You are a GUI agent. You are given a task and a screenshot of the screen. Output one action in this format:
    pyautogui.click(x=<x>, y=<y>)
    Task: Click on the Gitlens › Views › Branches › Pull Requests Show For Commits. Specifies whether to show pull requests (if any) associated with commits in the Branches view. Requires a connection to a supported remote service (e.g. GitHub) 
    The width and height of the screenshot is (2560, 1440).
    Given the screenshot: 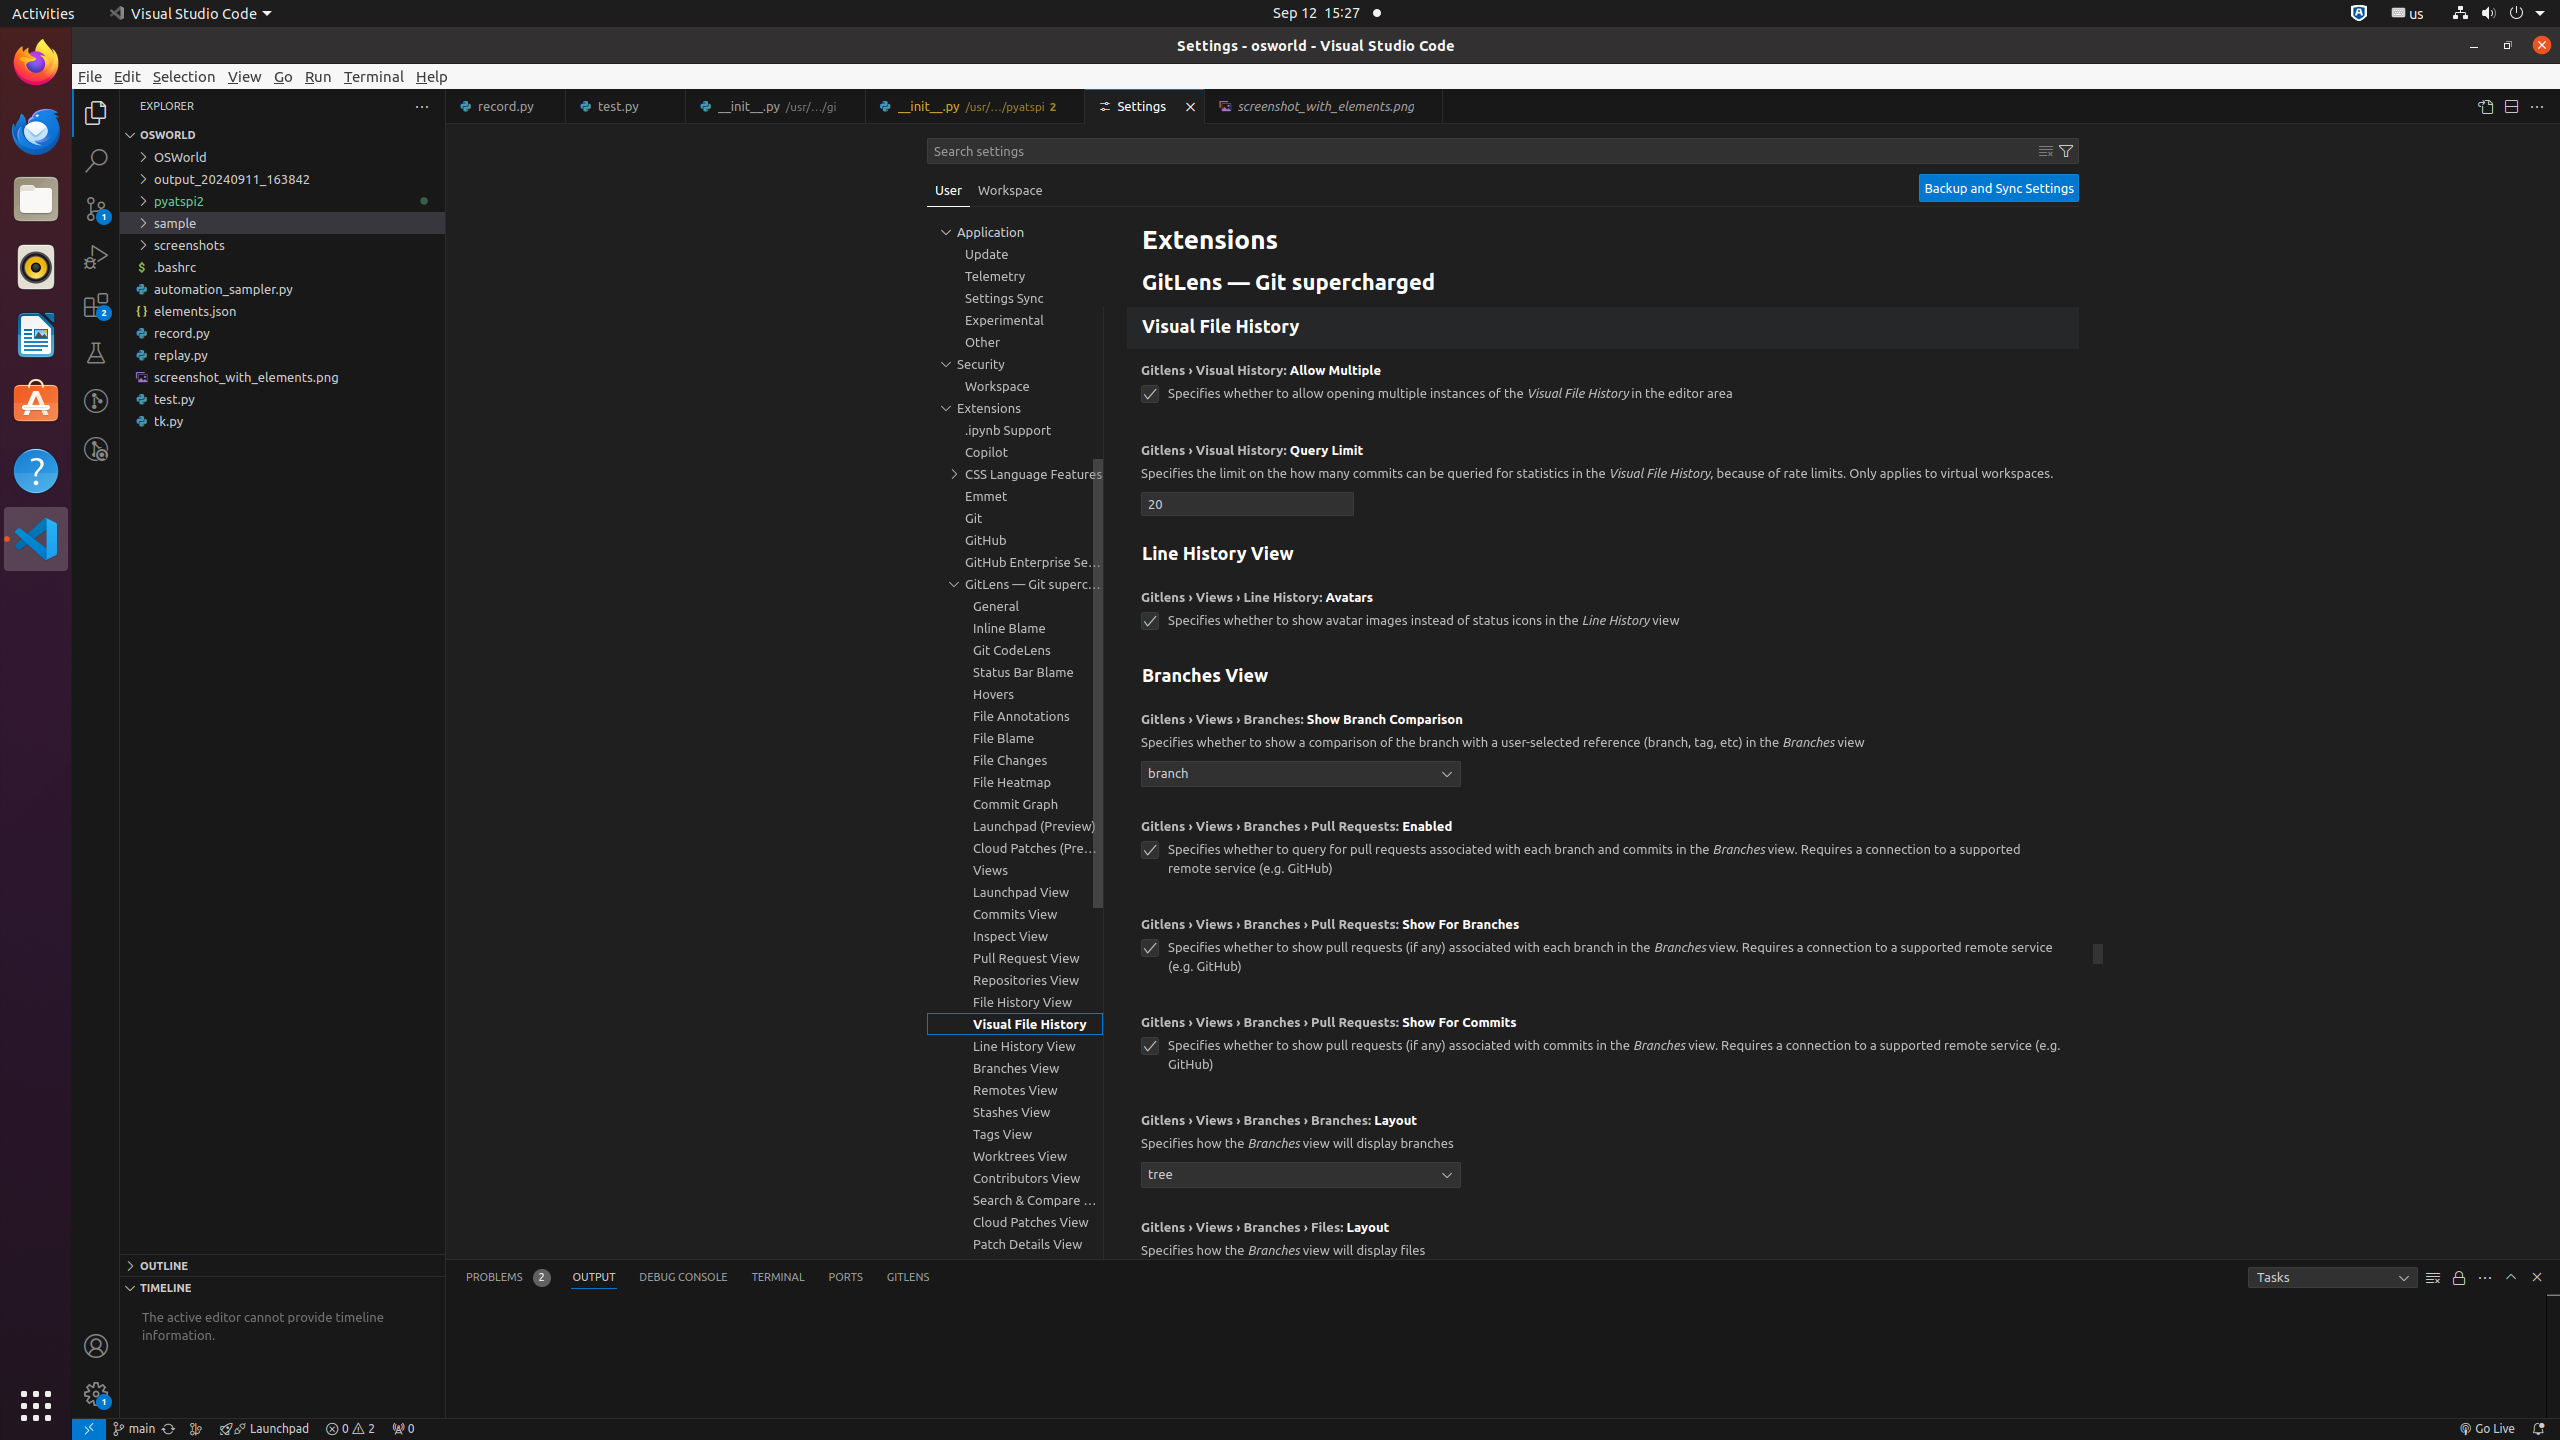 What is the action you would take?
    pyautogui.click(x=1603, y=1050)
    